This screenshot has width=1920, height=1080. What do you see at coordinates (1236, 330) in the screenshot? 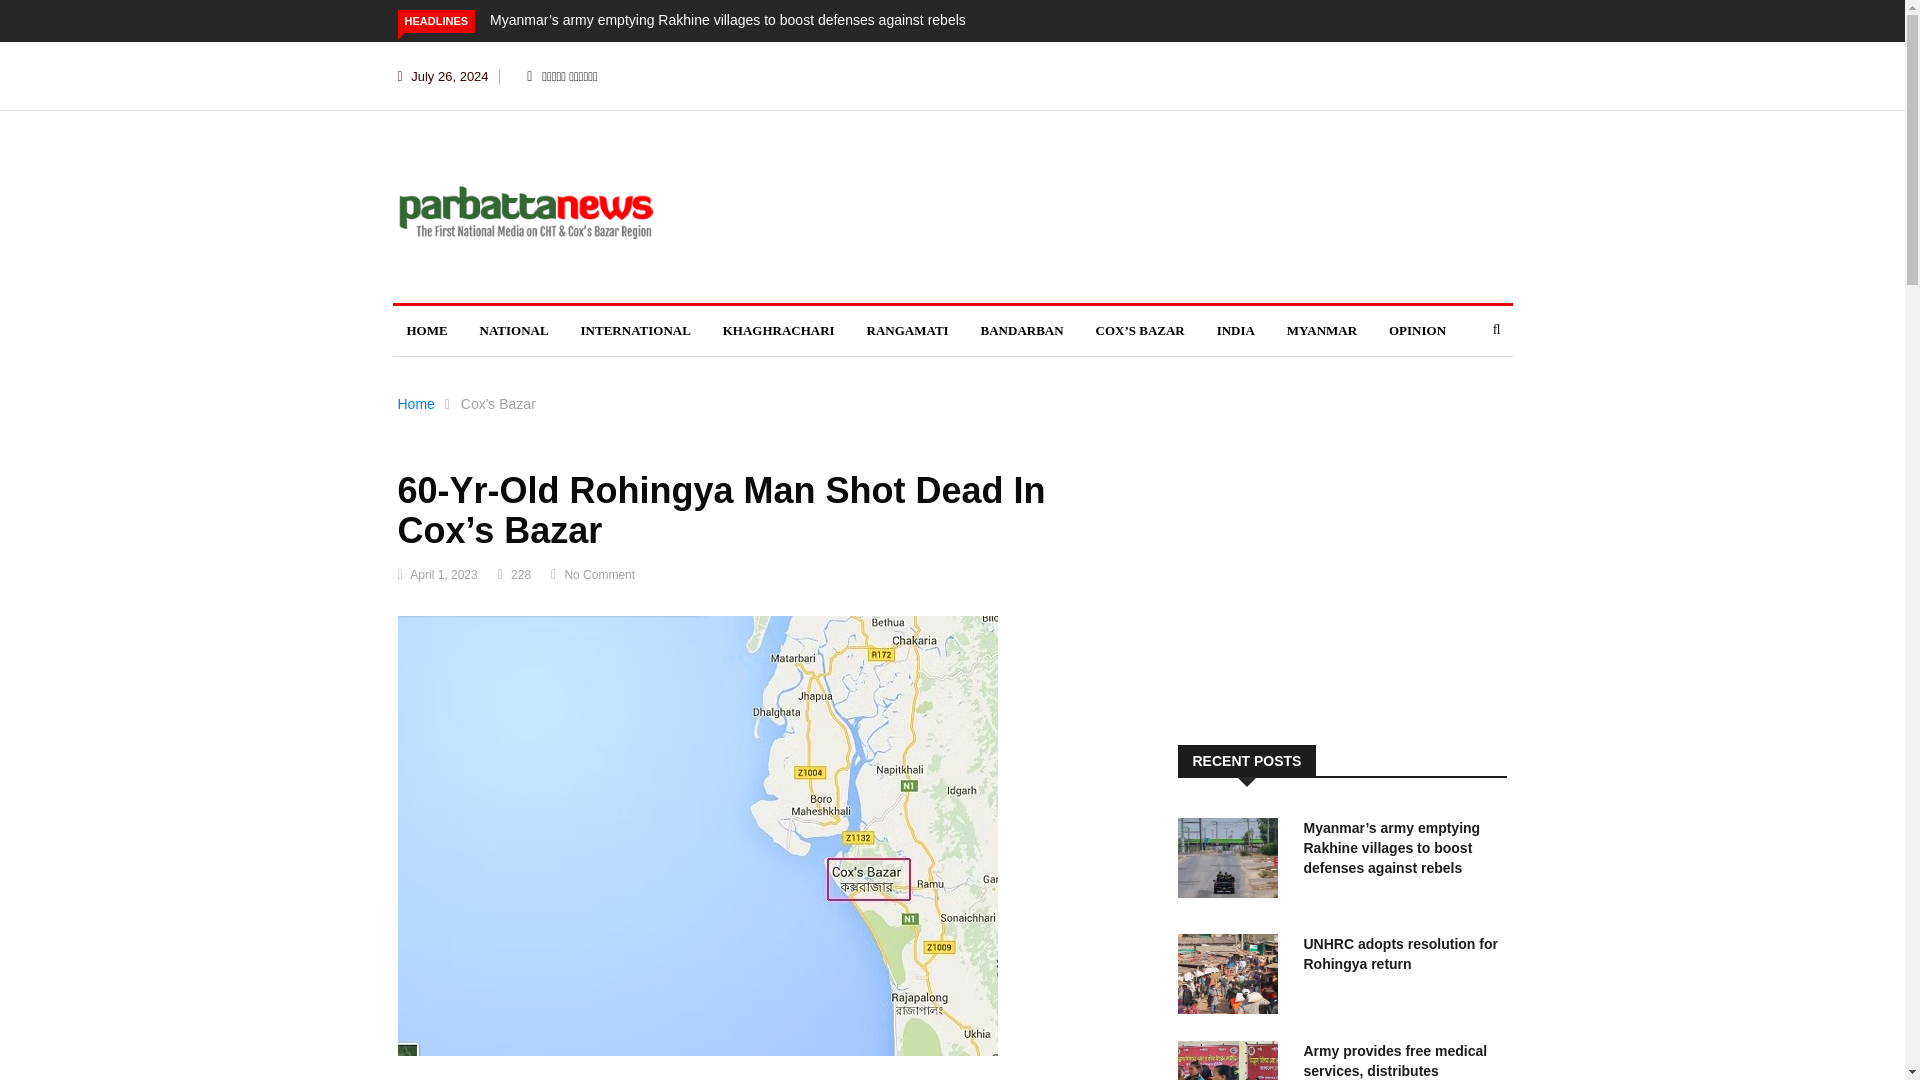
I see `INDIA` at bounding box center [1236, 330].